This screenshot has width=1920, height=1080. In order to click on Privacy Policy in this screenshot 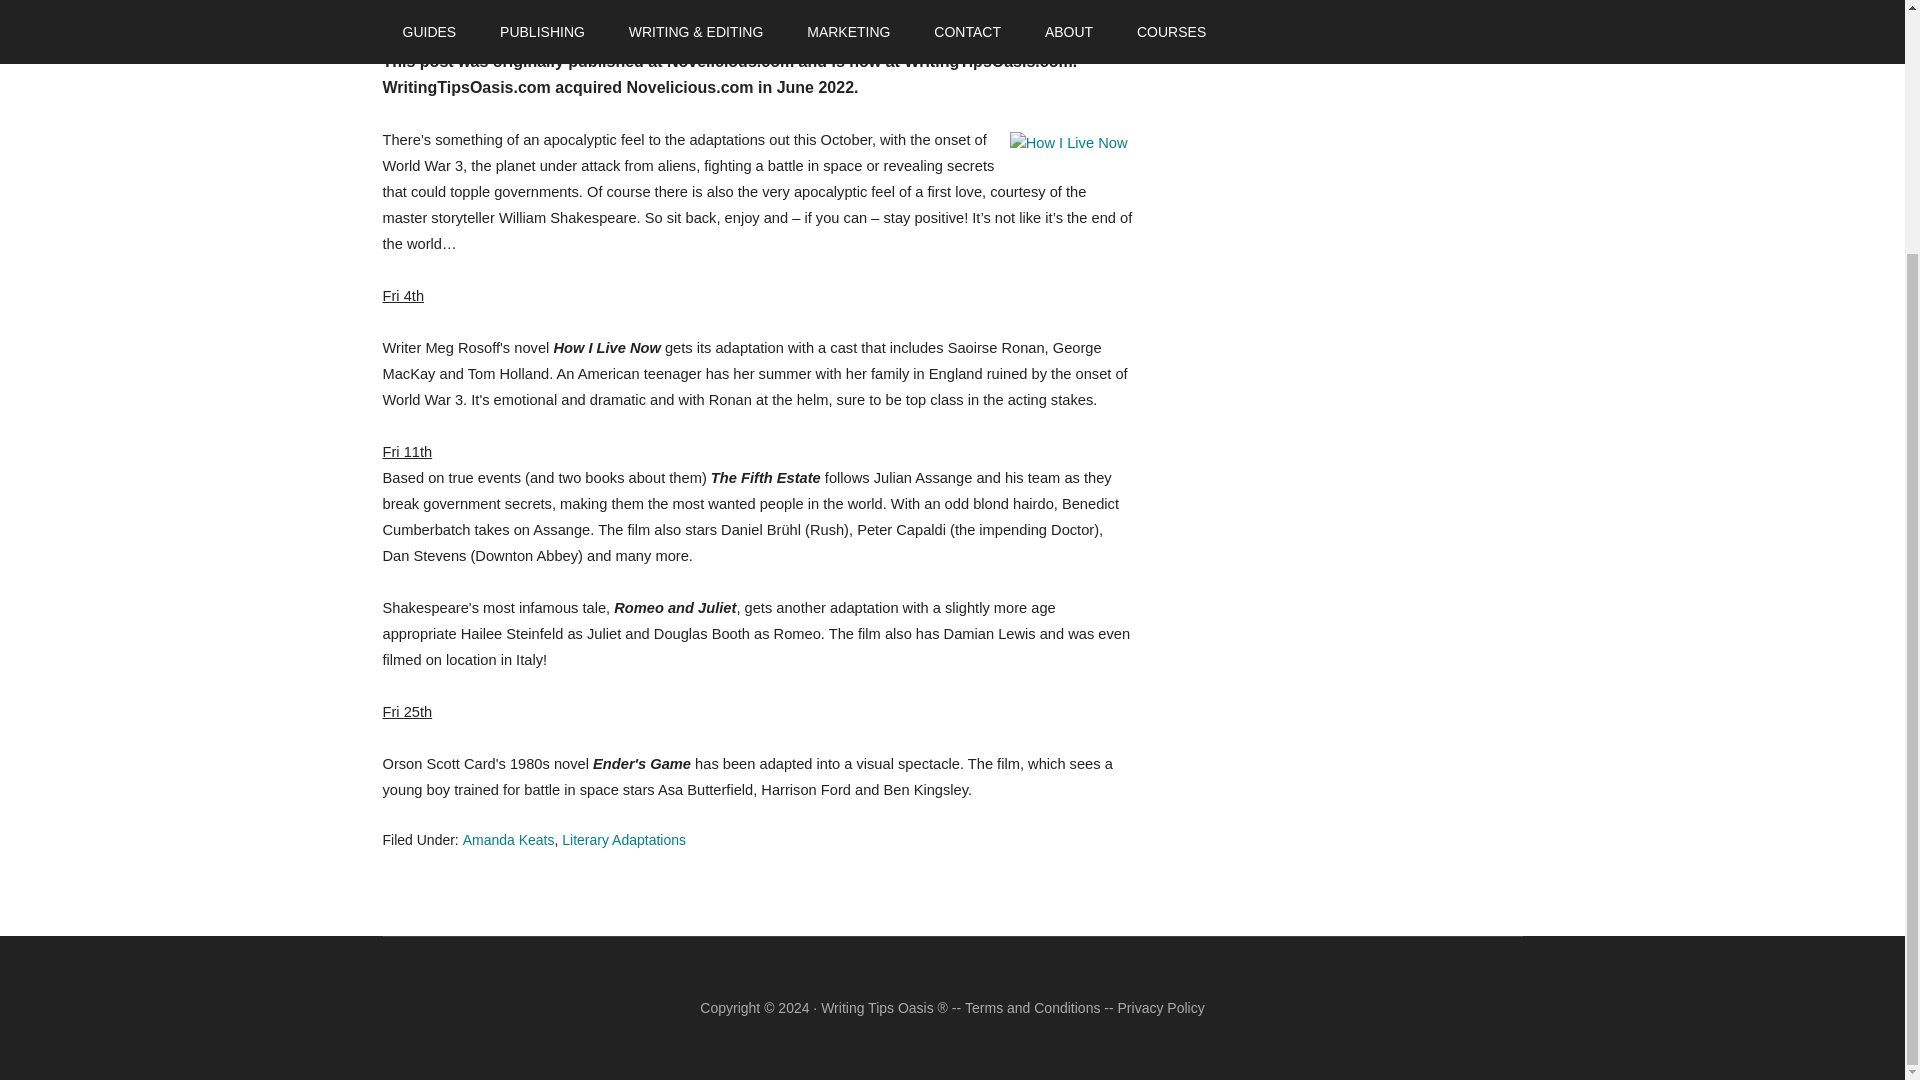, I will do `click(1161, 1008)`.